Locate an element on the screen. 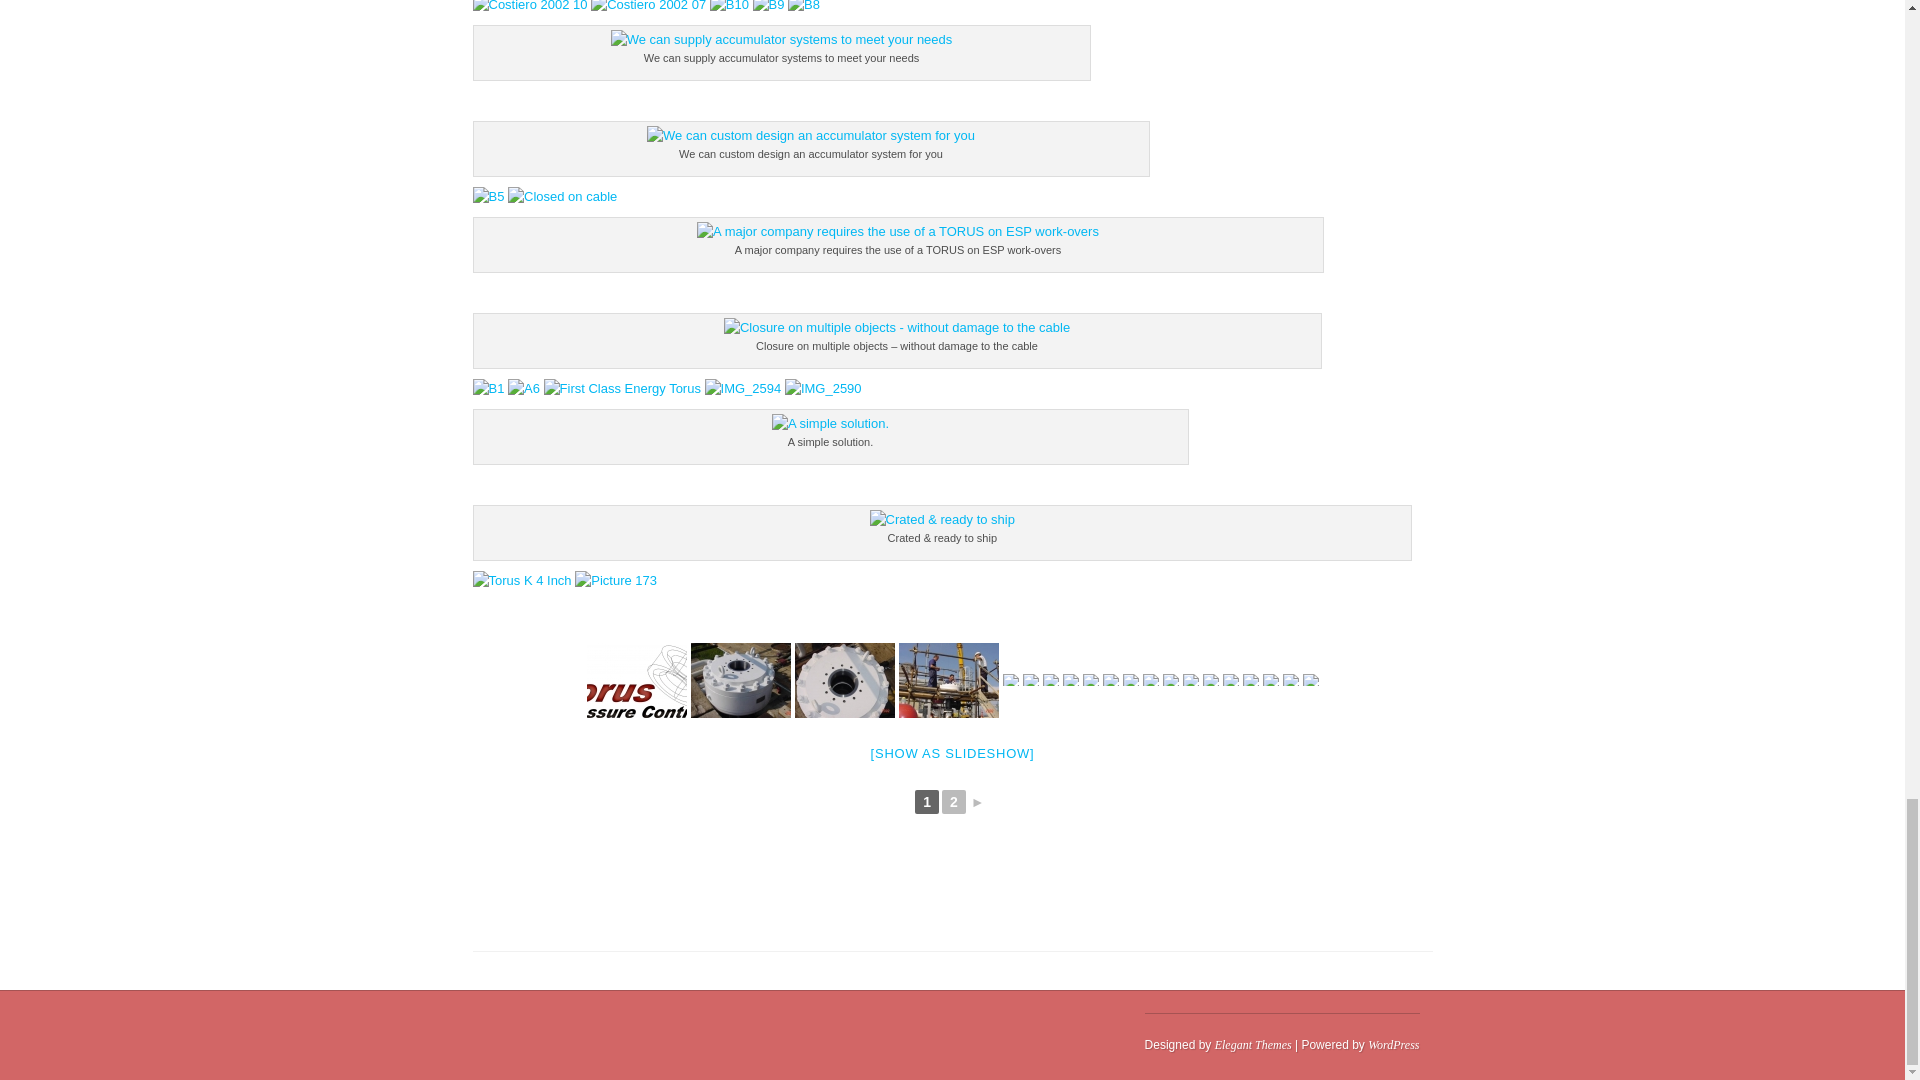 Image resolution: width=1920 pixels, height=1080 pixels. costiero-2002-31 is located at coordinates (1010, 679).